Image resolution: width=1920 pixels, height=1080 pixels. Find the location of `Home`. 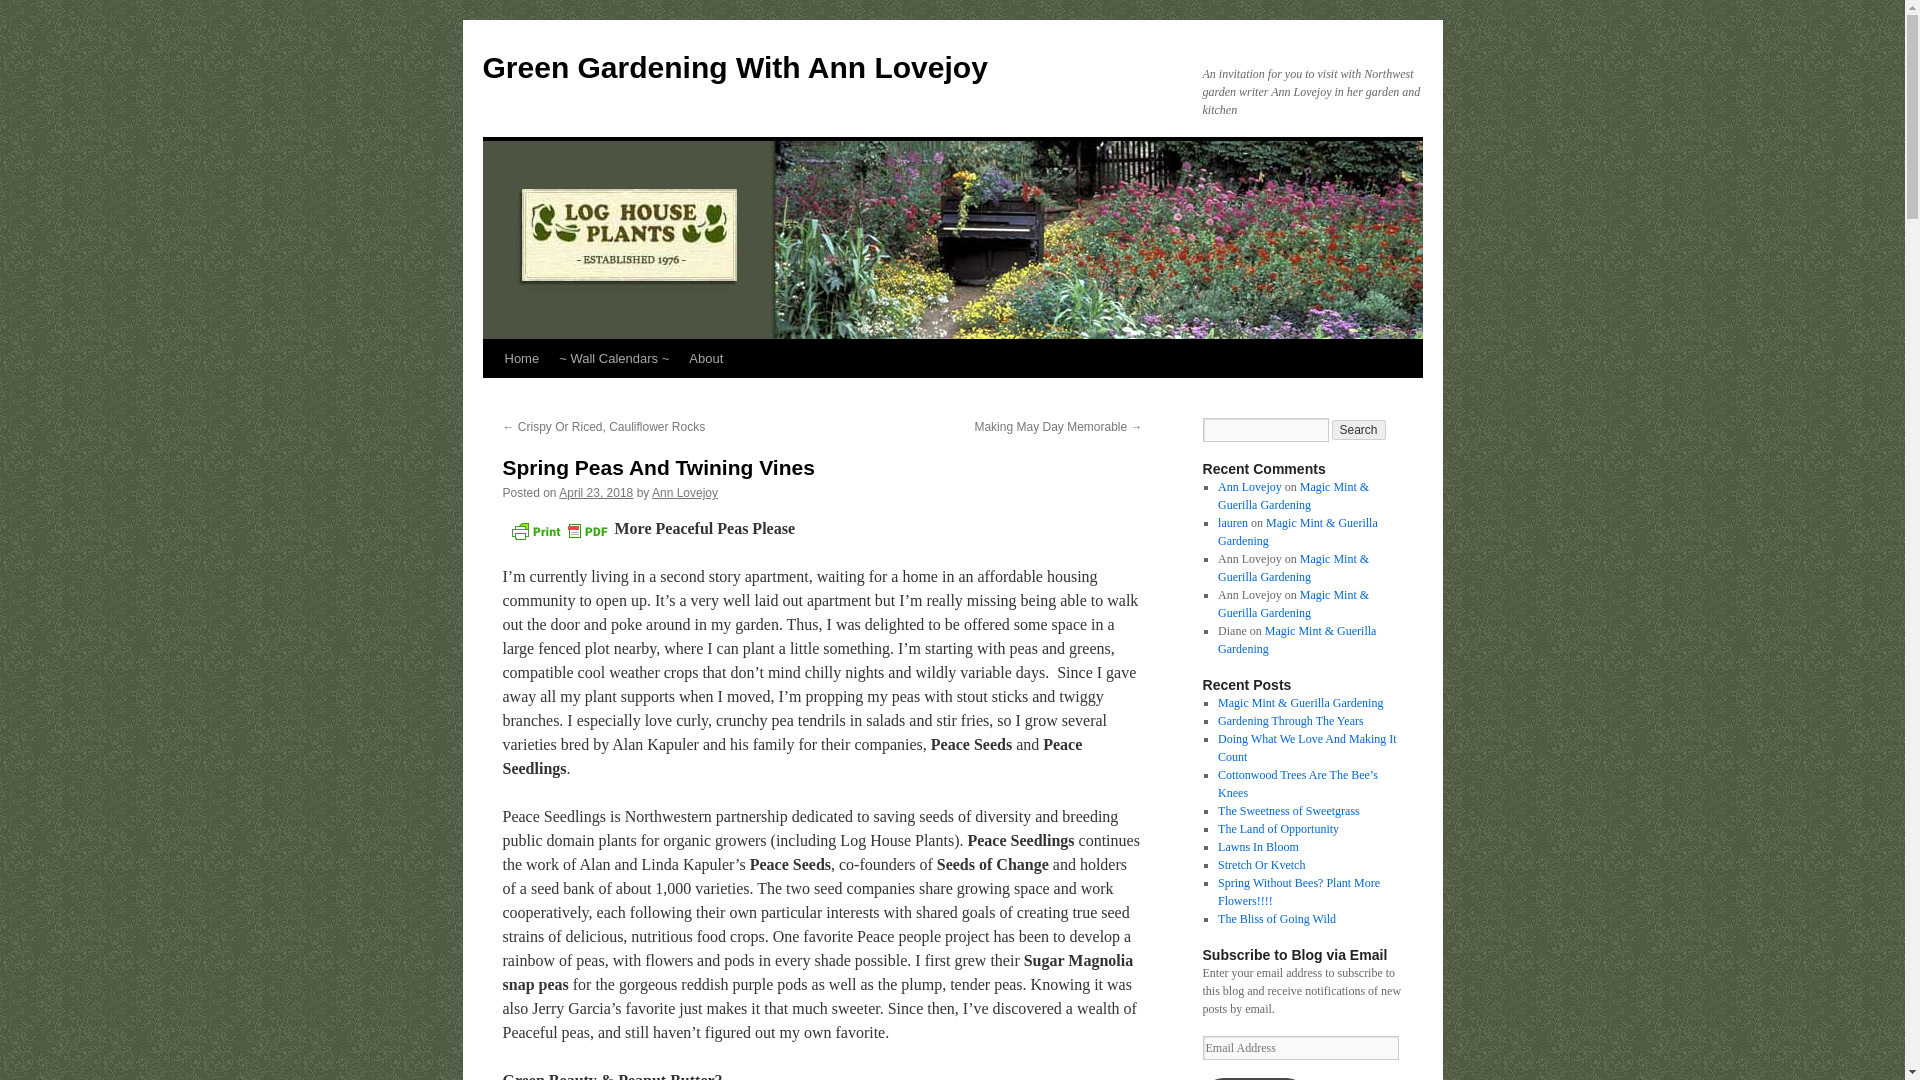

Home is located at coordinates (521, 359).